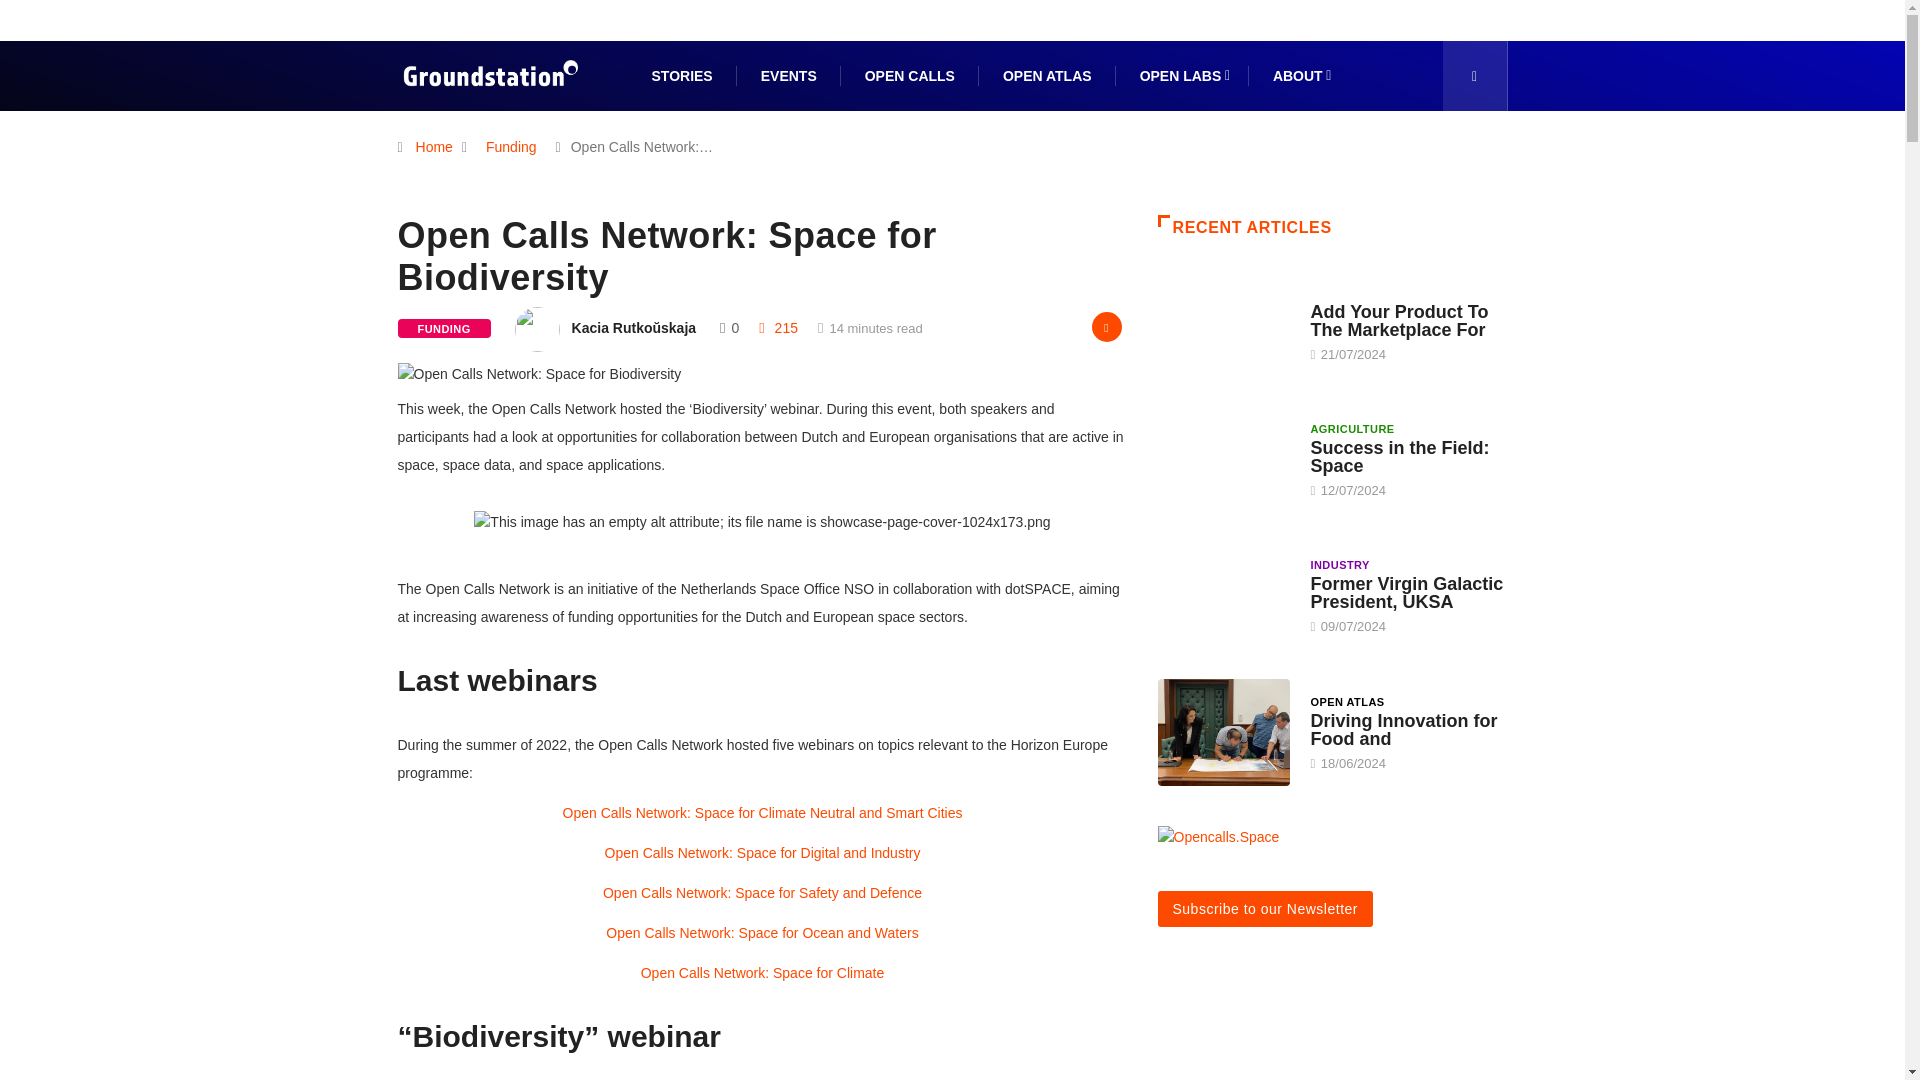  I want to click on Open Calls Network: Space for Safety and Defence, so click(762, 892).